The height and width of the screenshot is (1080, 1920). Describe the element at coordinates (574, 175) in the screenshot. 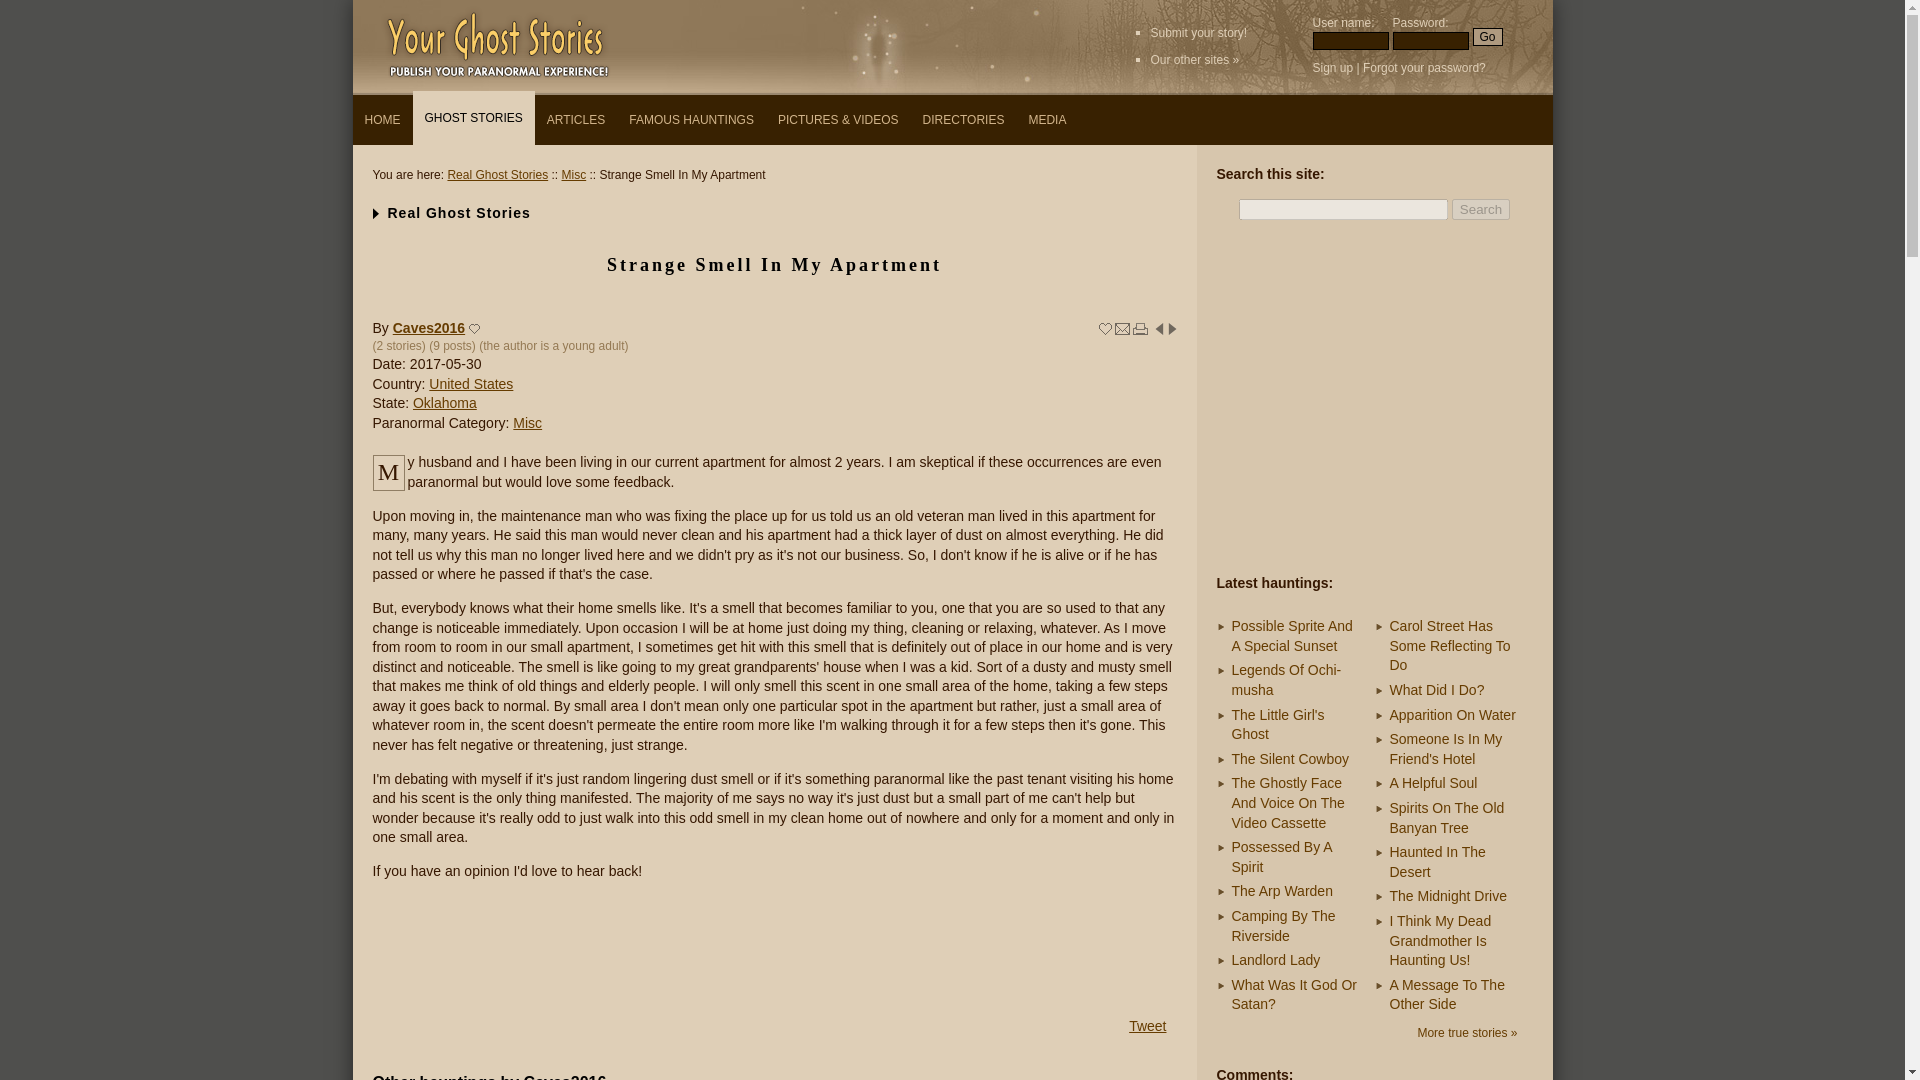

I see `Misc` at that location.